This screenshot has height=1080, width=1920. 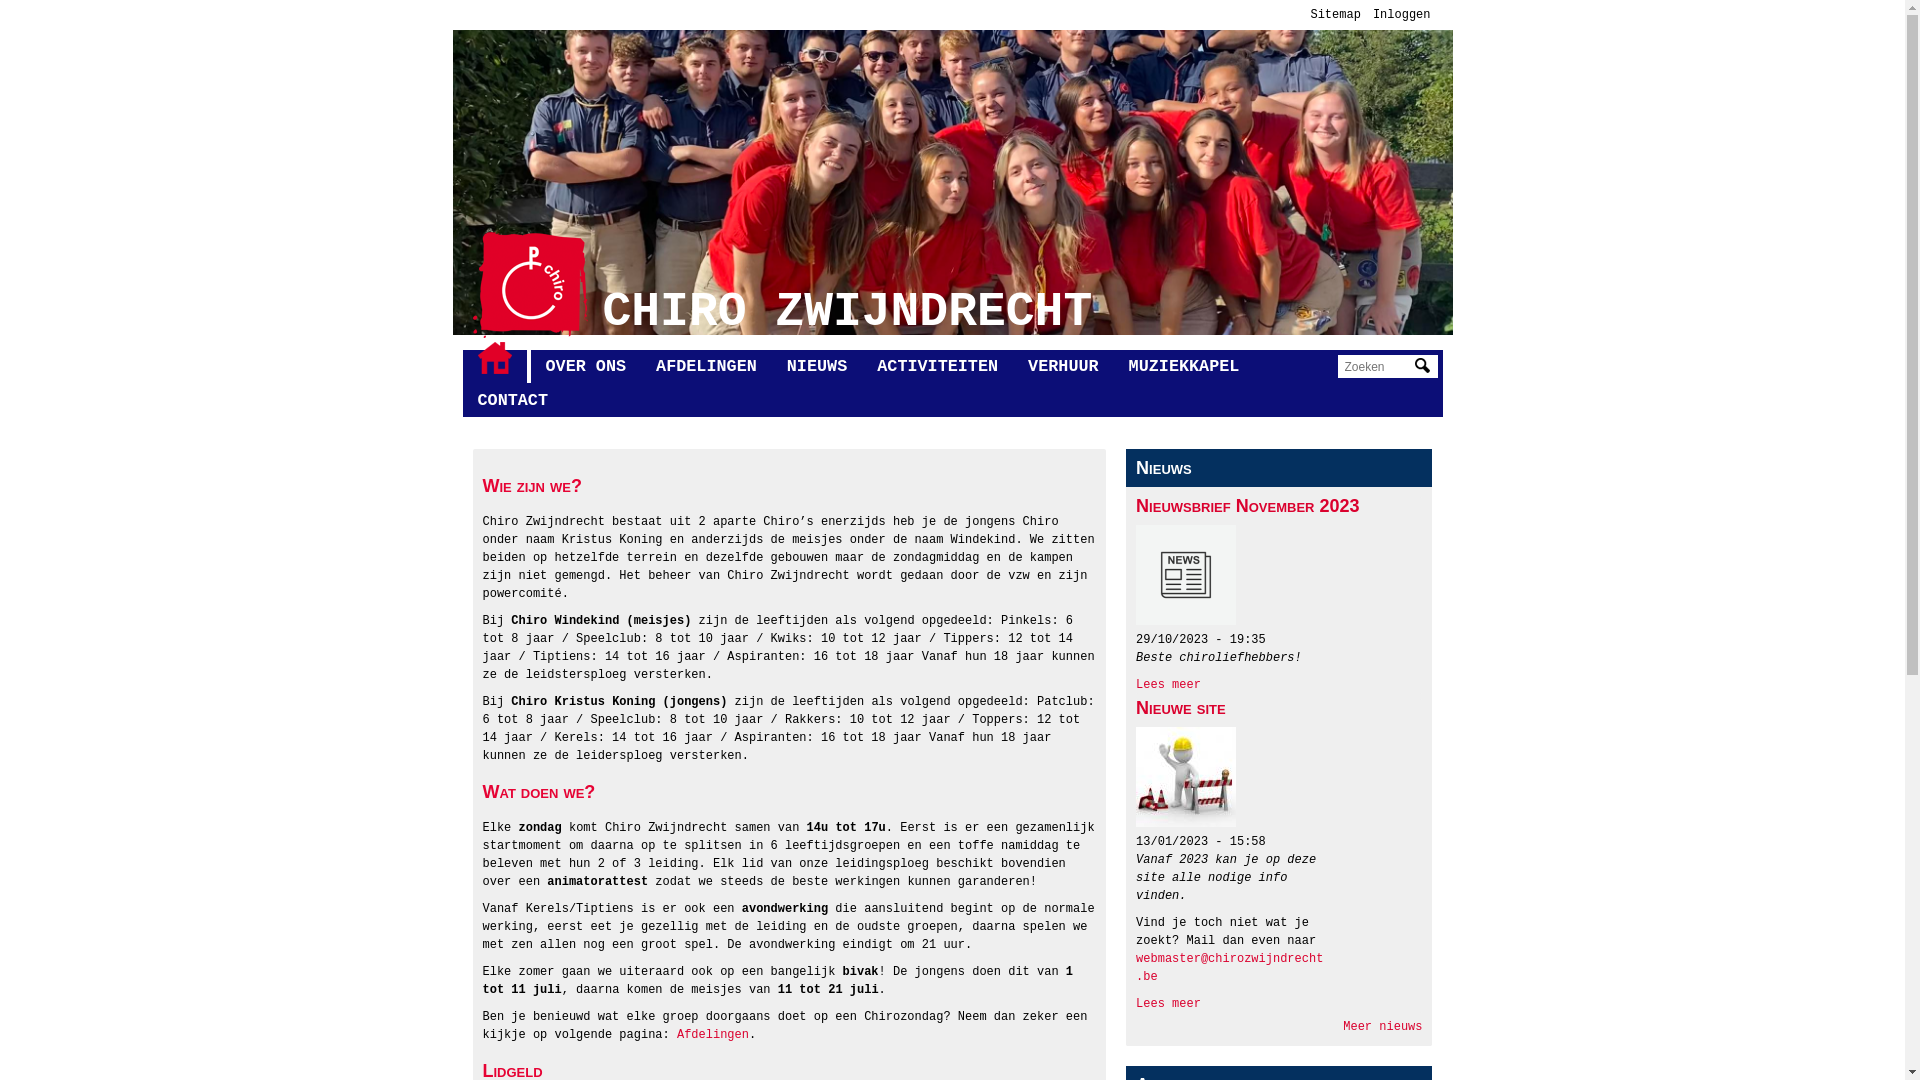 What do you see at coordinates (1230, 968) in the screenshot?
I see `webmaster@chirozwijndrecht.be` at bounding box center [1230, 968].